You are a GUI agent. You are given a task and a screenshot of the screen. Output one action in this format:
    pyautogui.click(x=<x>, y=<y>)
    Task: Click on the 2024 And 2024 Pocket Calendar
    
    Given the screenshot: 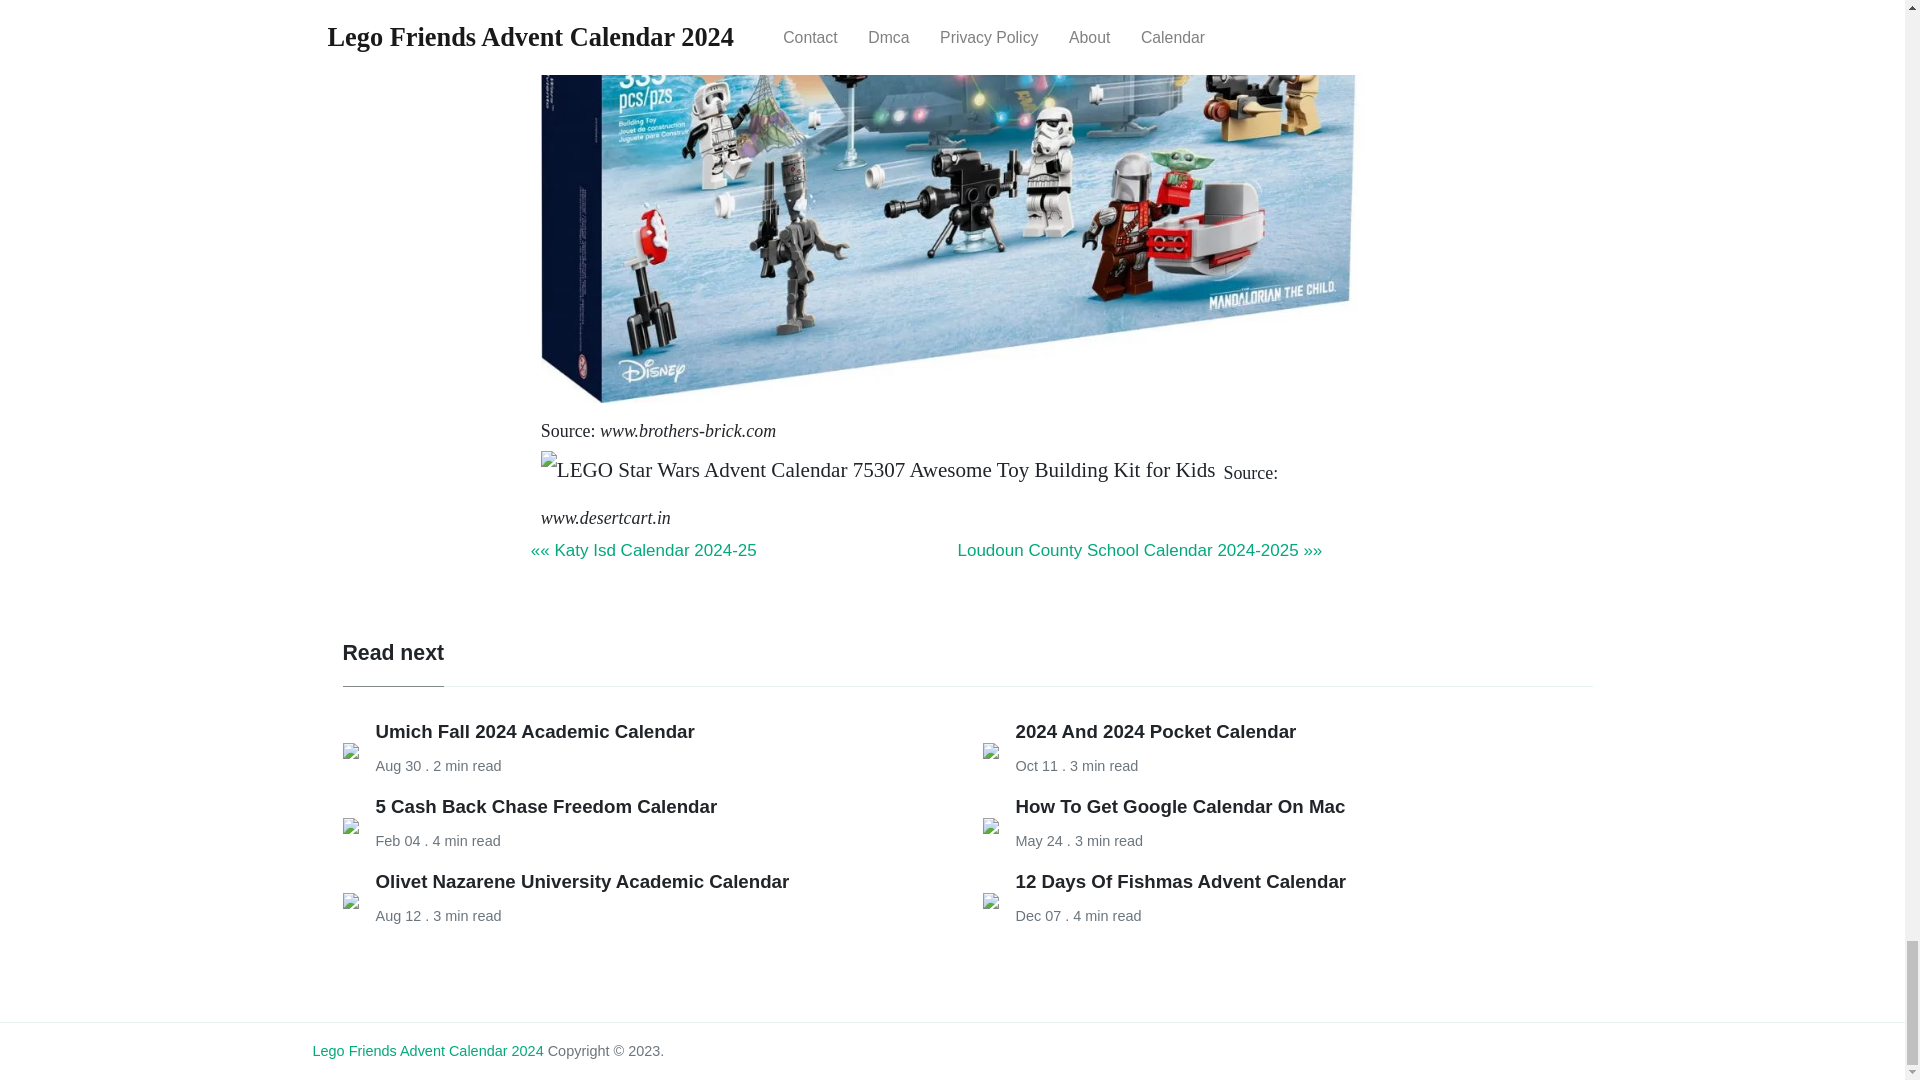 What is the action you would take?
    pyautogui.click(x=1156, y=731)
    